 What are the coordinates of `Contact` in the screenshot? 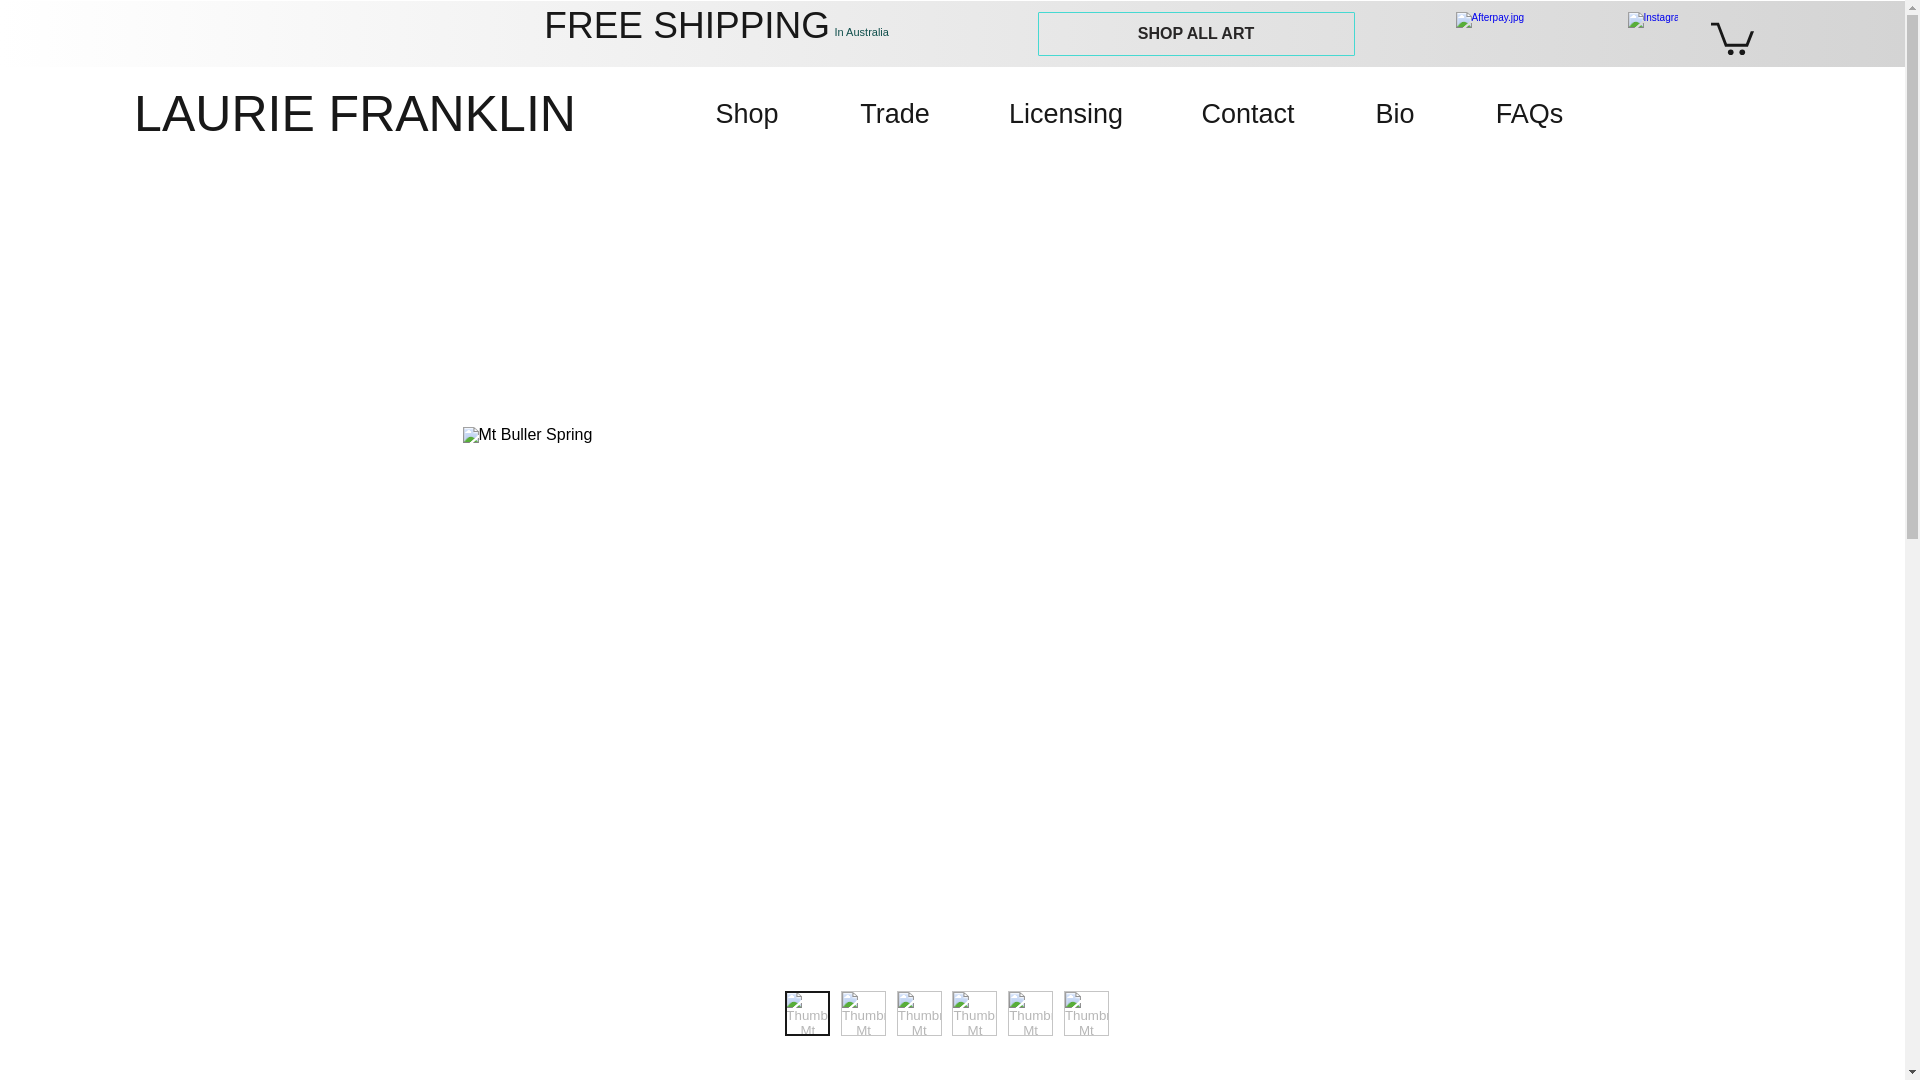 It's located at (1248, 114).